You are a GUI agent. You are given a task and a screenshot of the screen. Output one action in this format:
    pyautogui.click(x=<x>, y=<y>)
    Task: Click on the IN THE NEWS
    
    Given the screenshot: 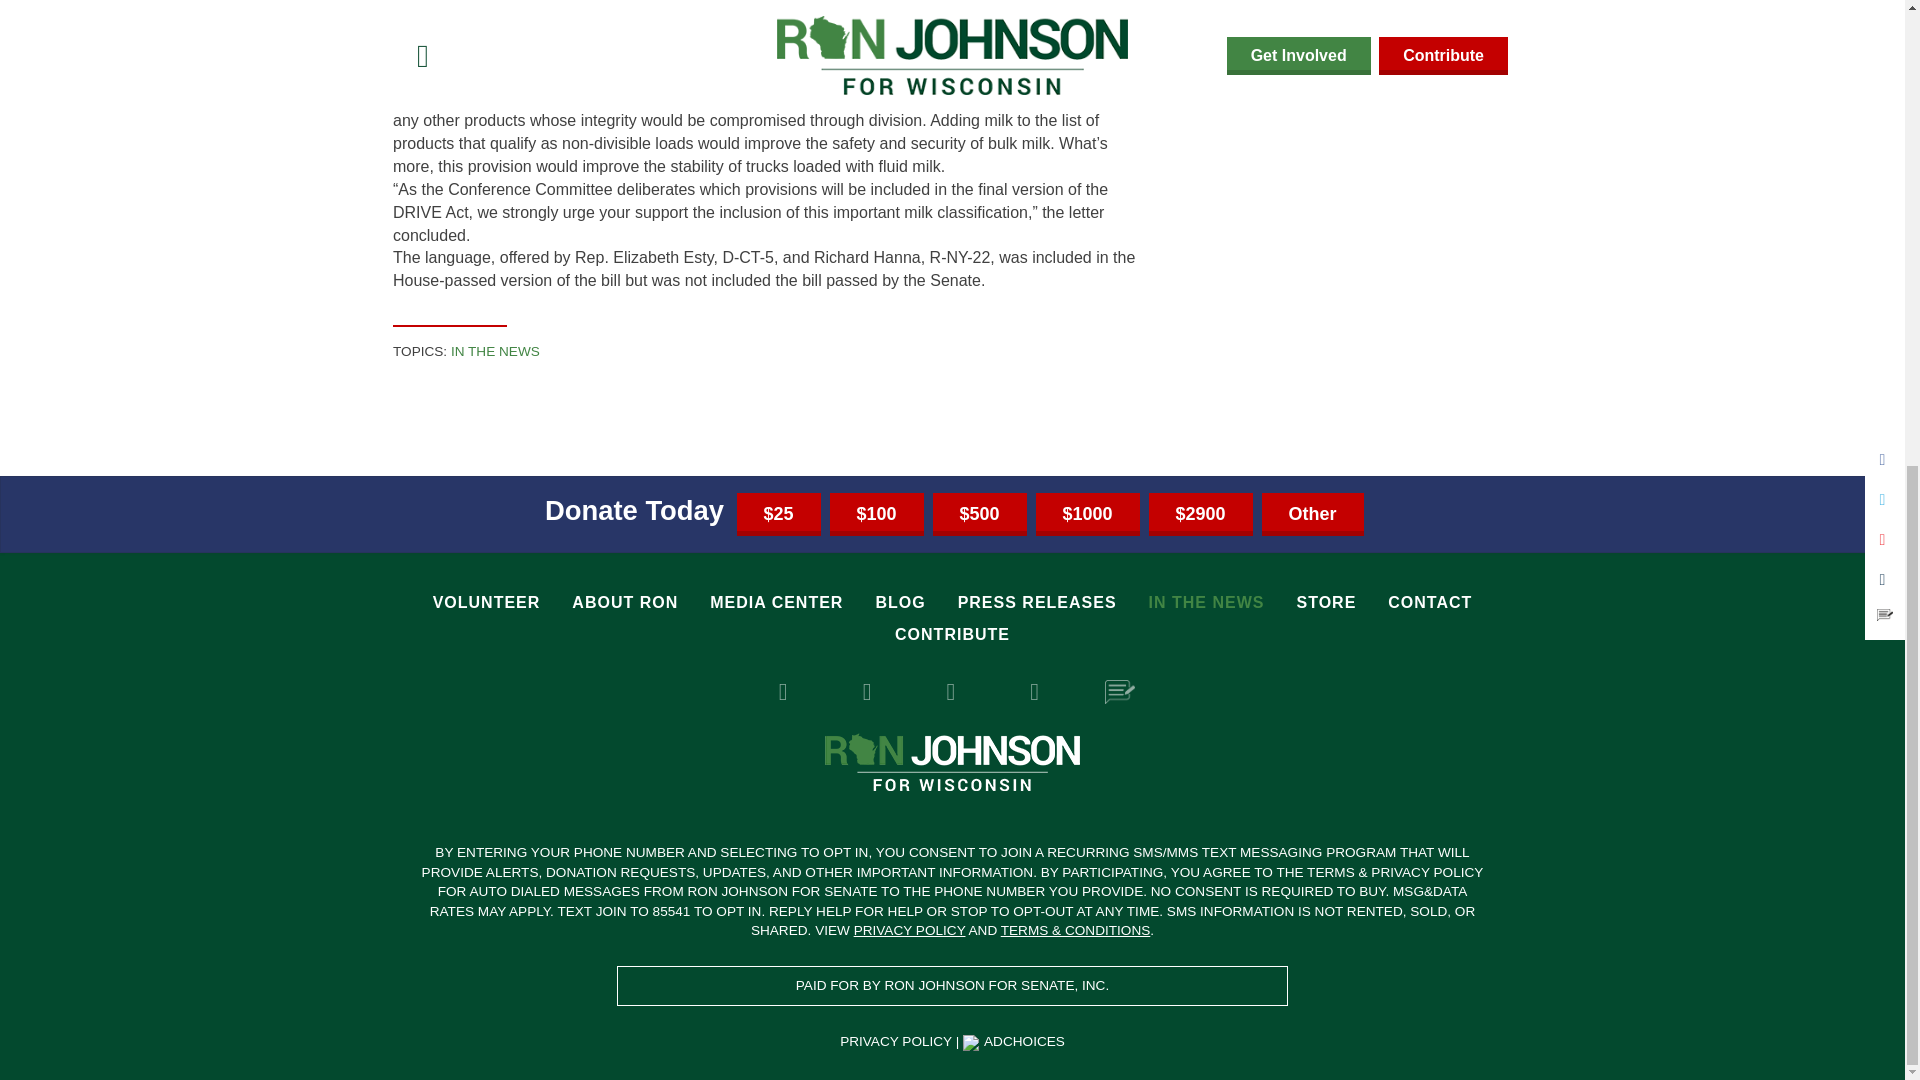 What is the action you would take?
    pyautogui.click(x=1206, y=602)
    